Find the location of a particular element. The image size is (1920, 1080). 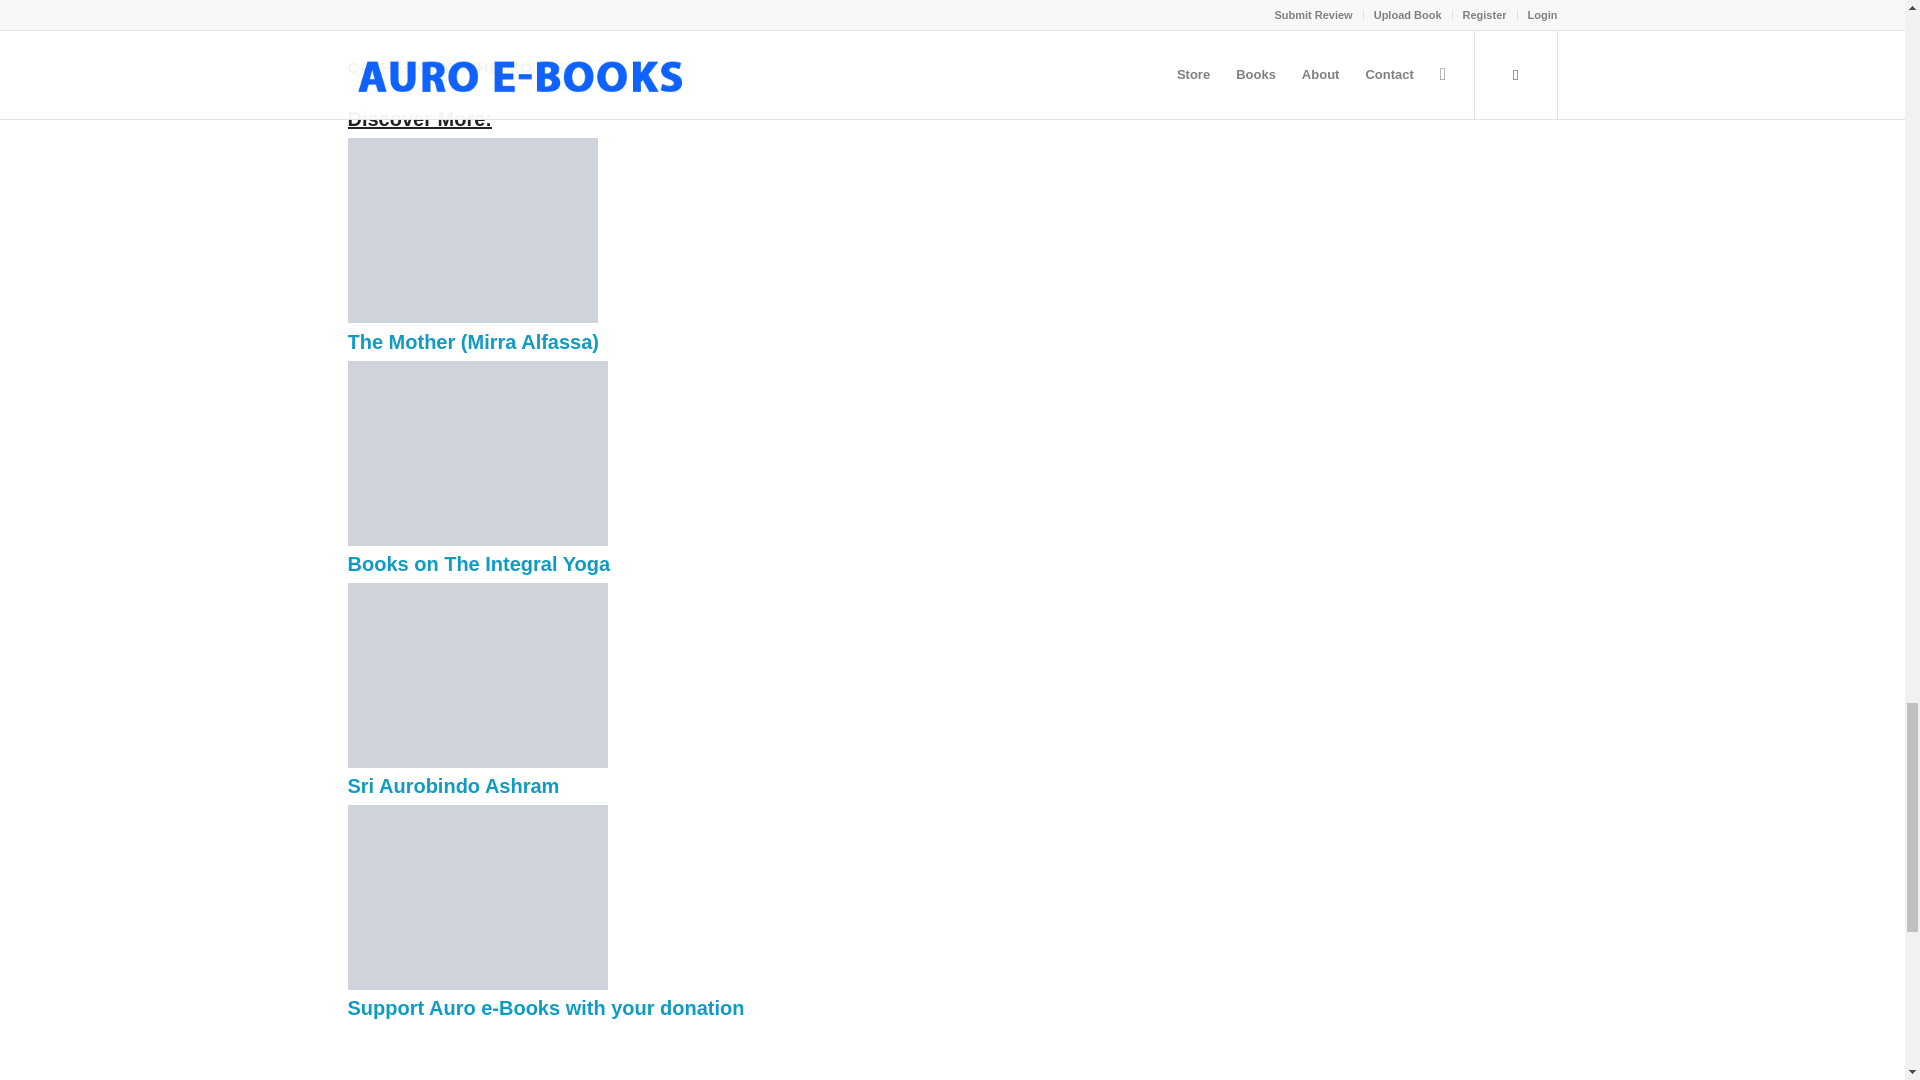

Books on The Integral Yoga is located at coordinates (478, 563).